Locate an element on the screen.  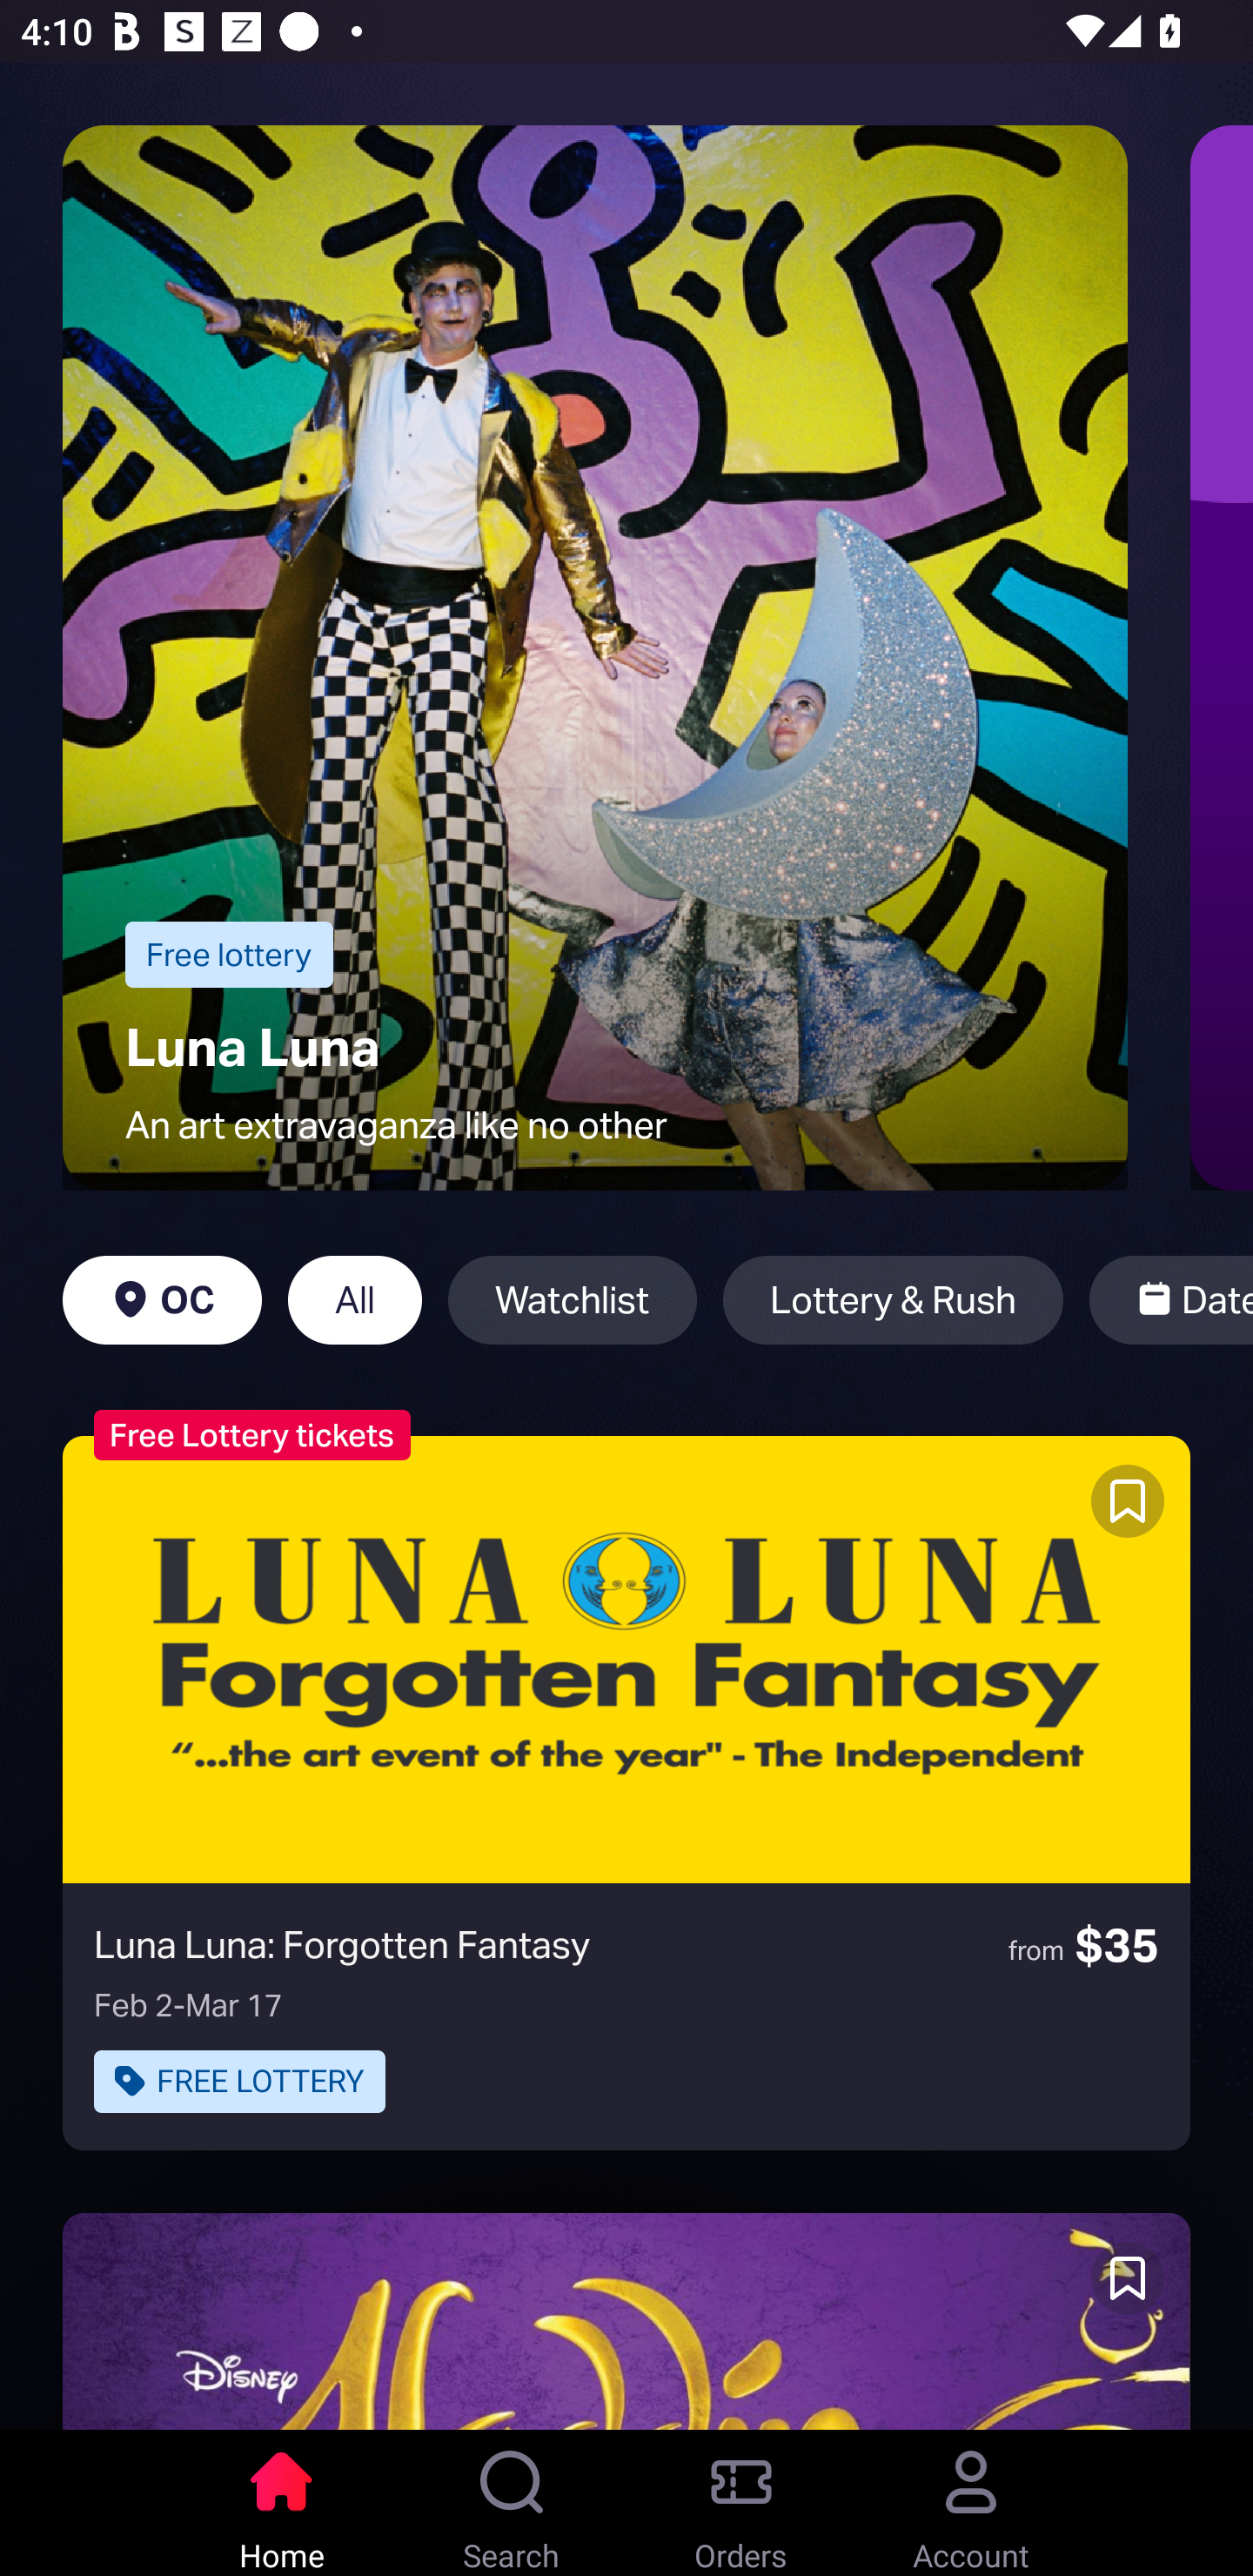
Search is located at coordinates (512, 2503).